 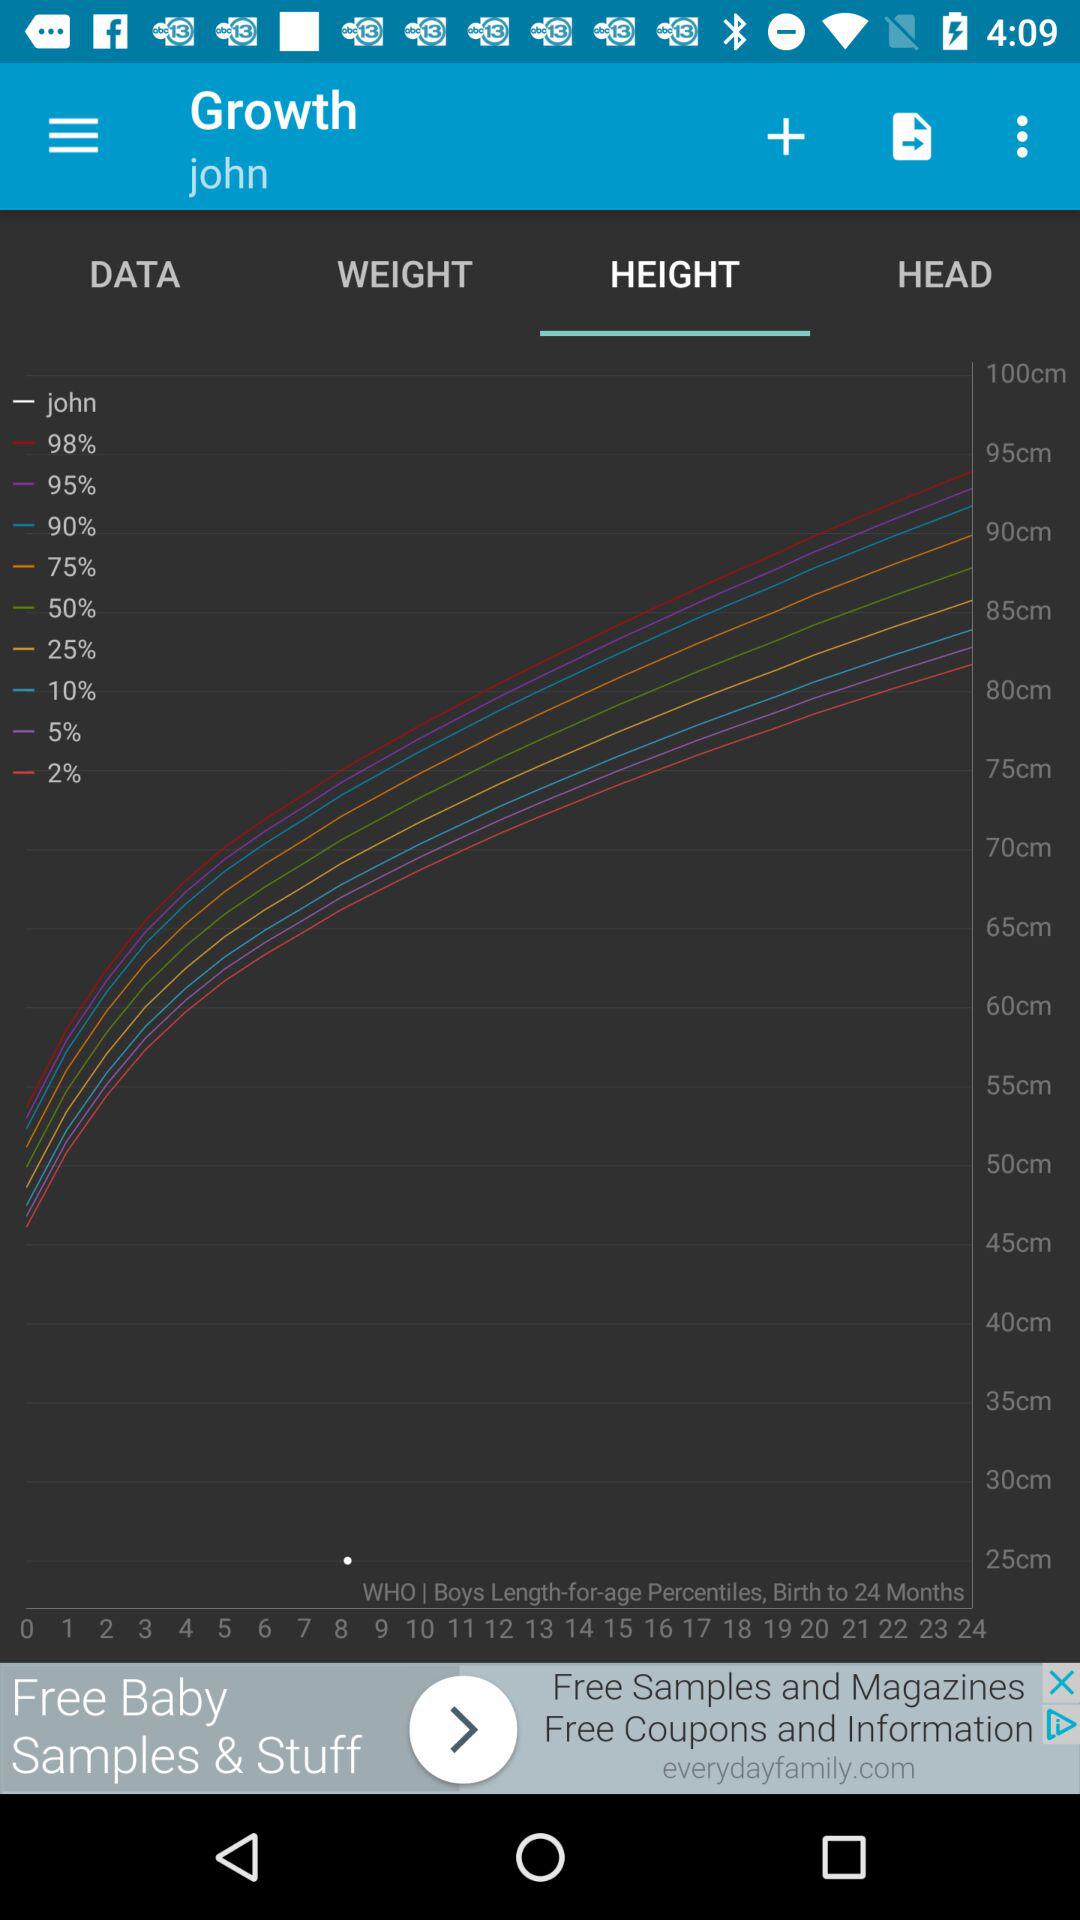 I want to click on go to advertising partner, so click(x=540, y=1728).